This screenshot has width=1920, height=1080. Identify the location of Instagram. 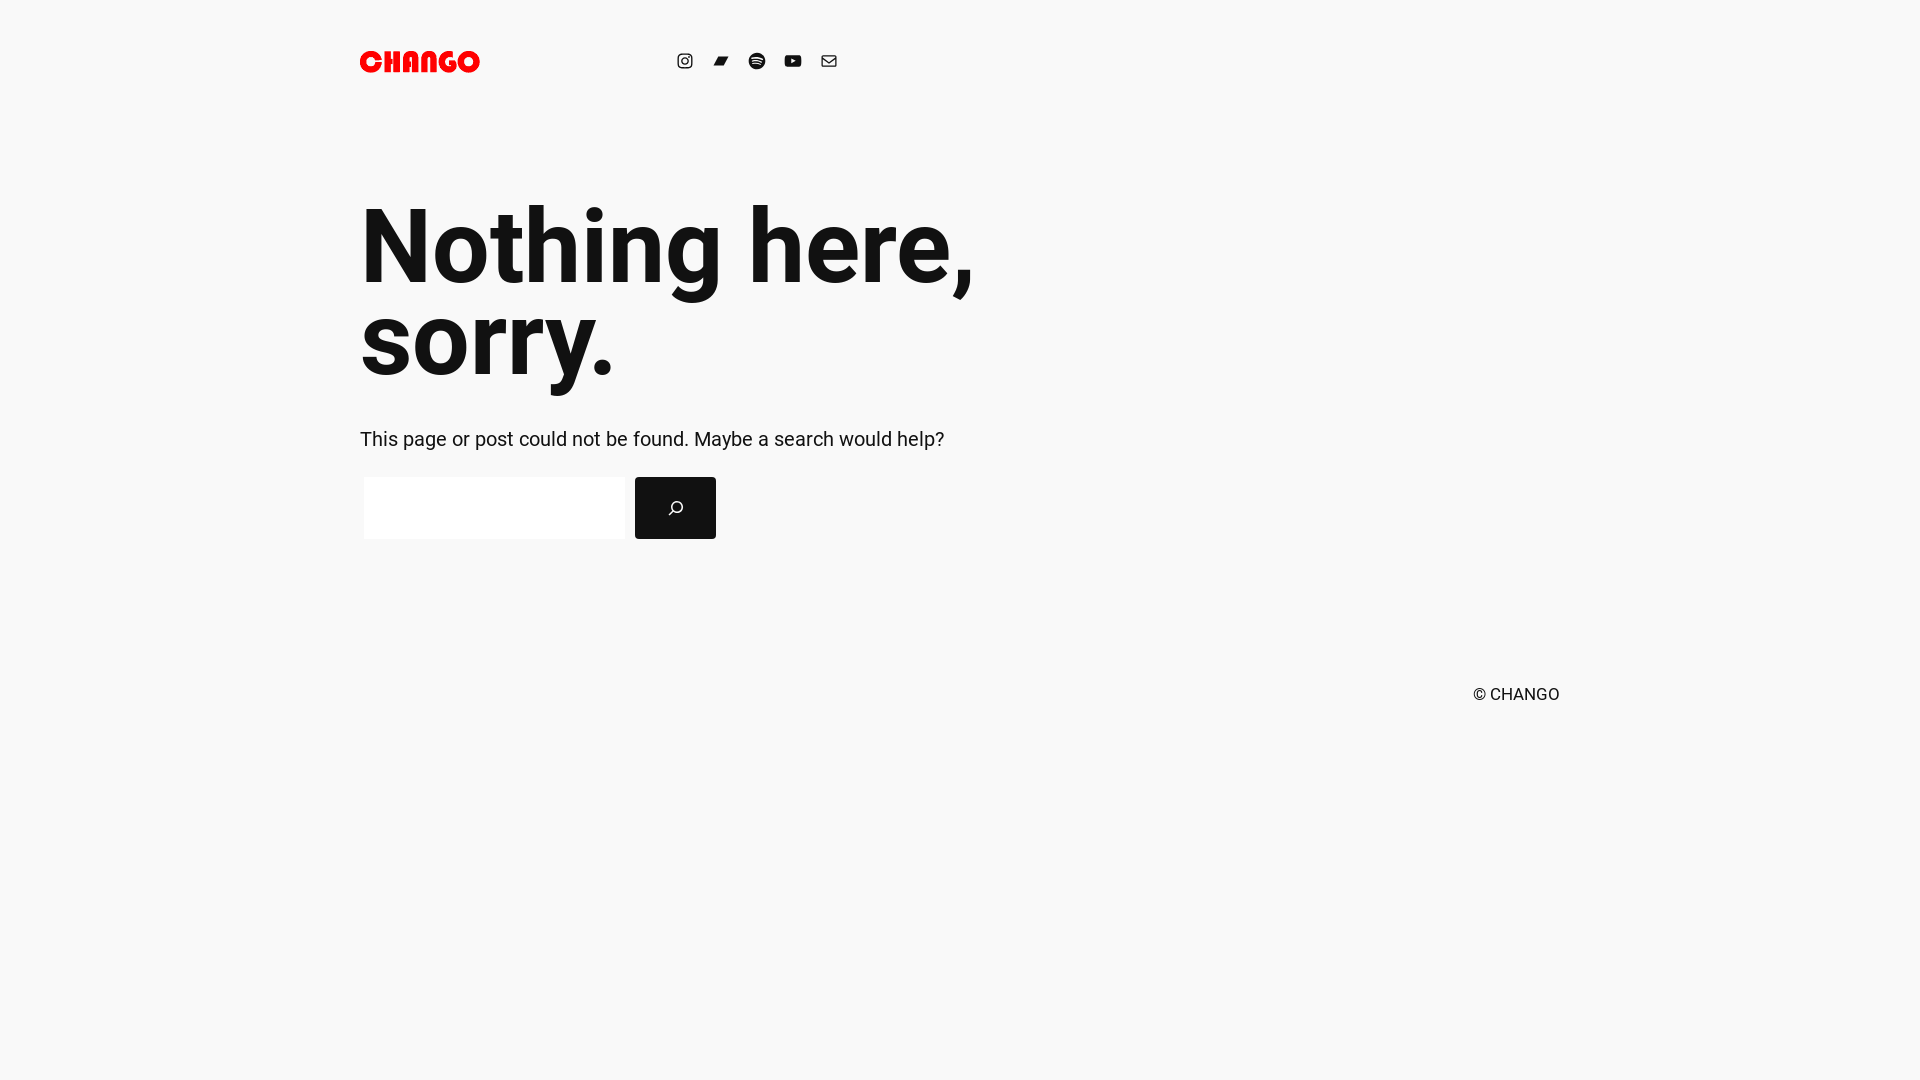
(685, 61).